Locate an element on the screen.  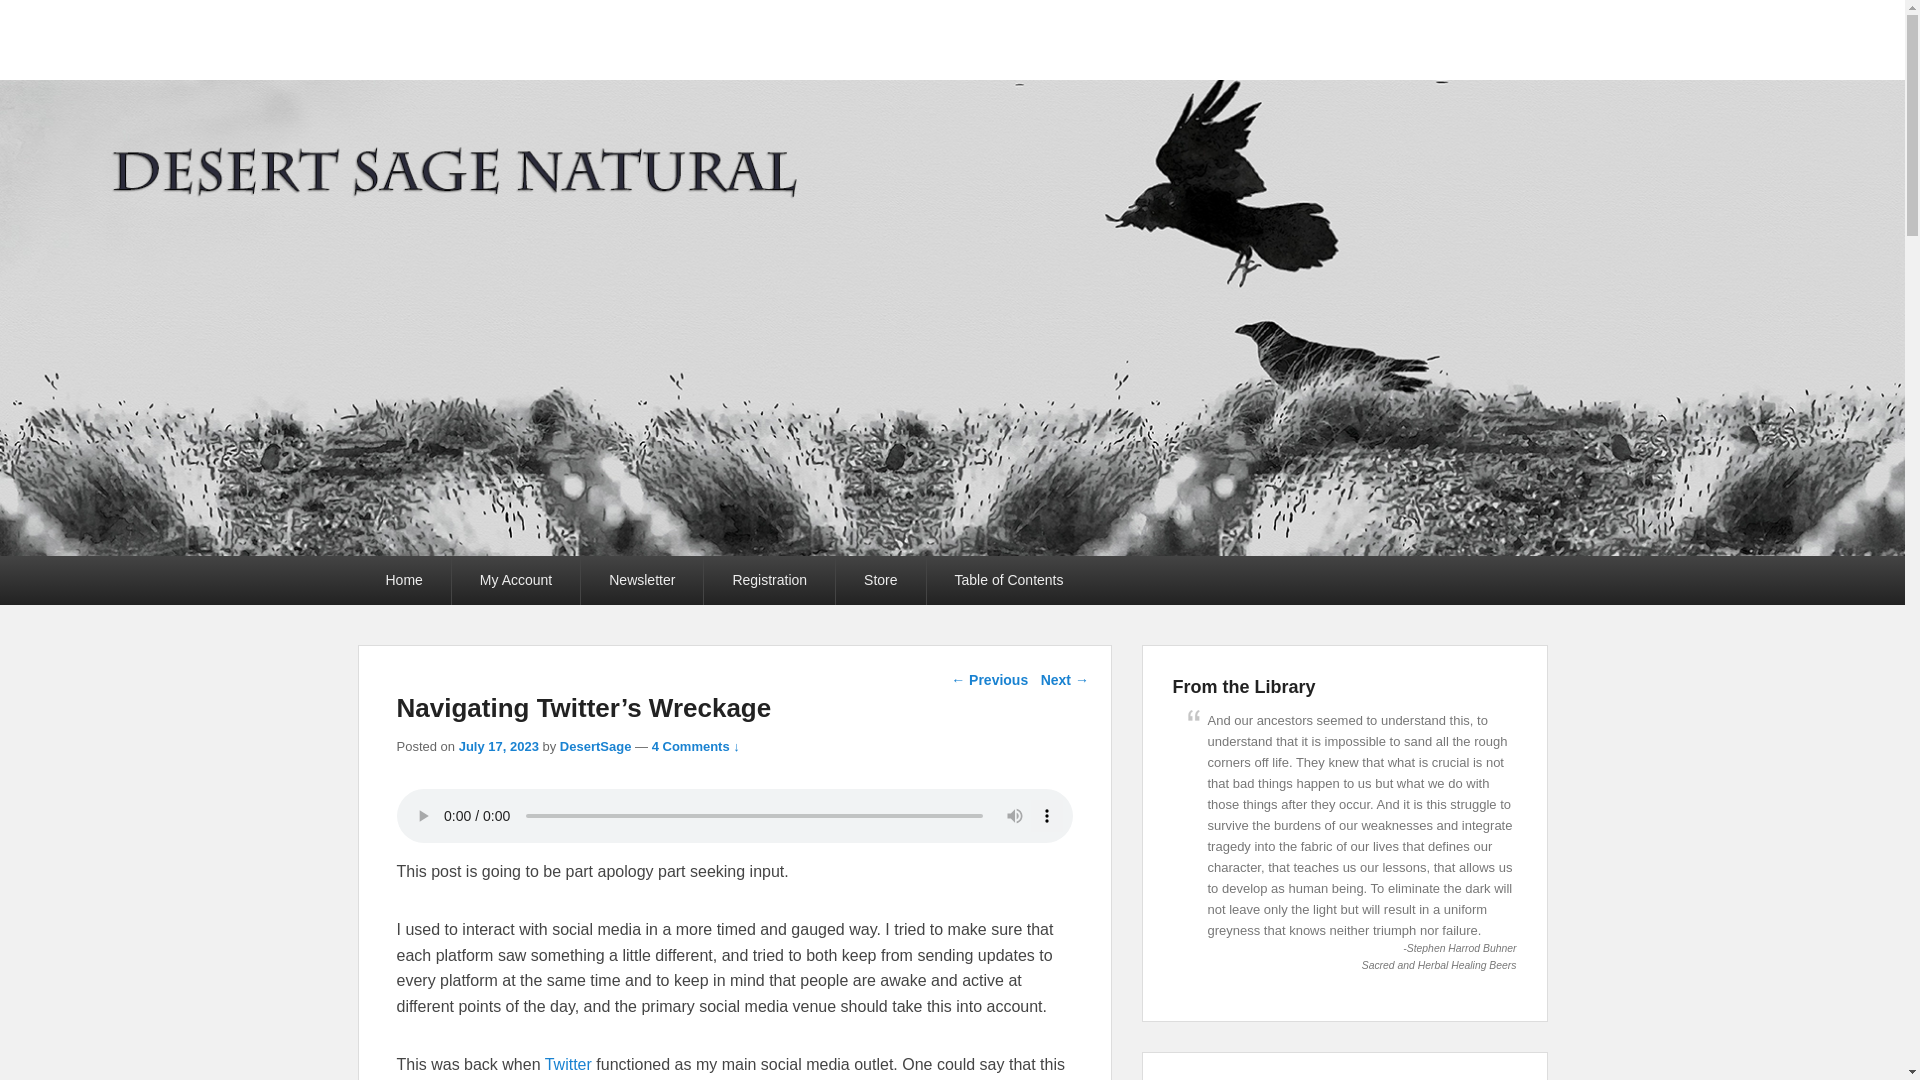
5:43 am is located at coordinates (498, 746).